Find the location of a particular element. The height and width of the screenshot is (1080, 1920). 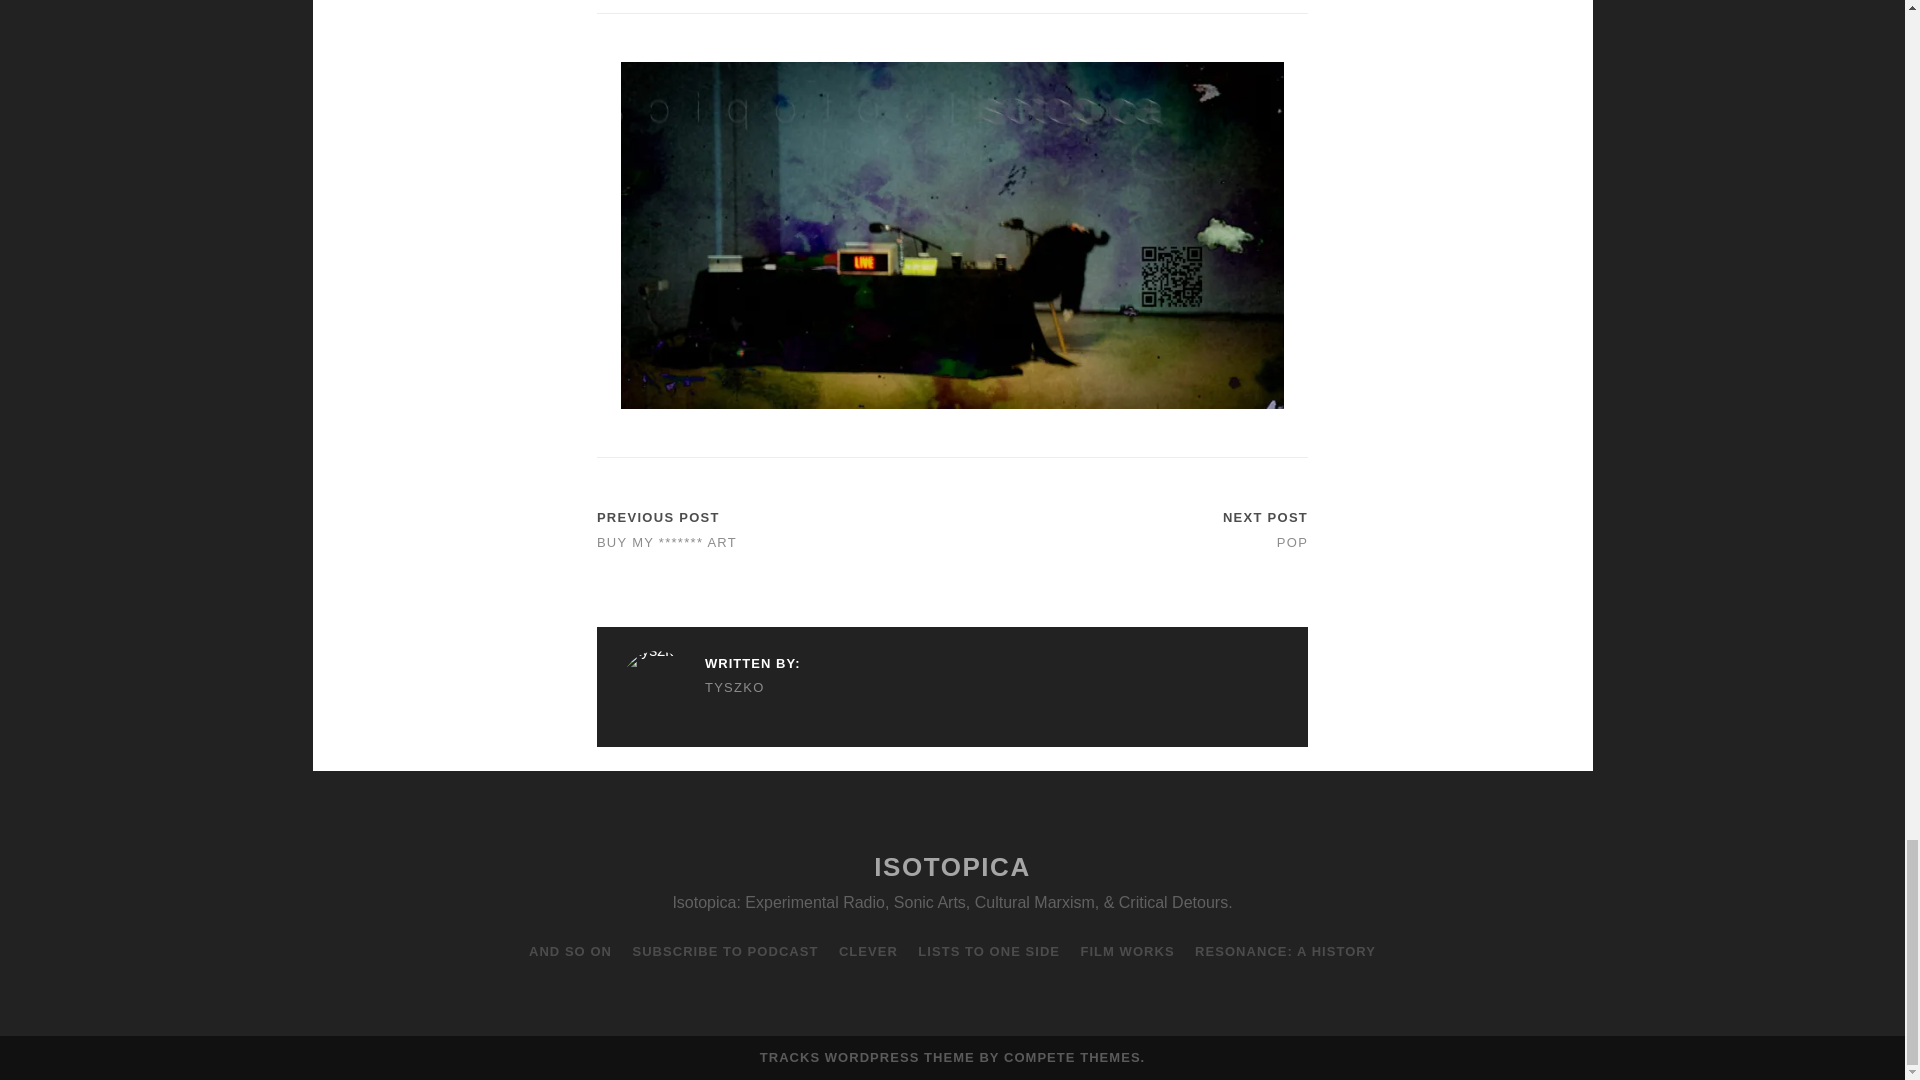

RESONANCE: A HISTORY is located at coordinates (1285, 952).